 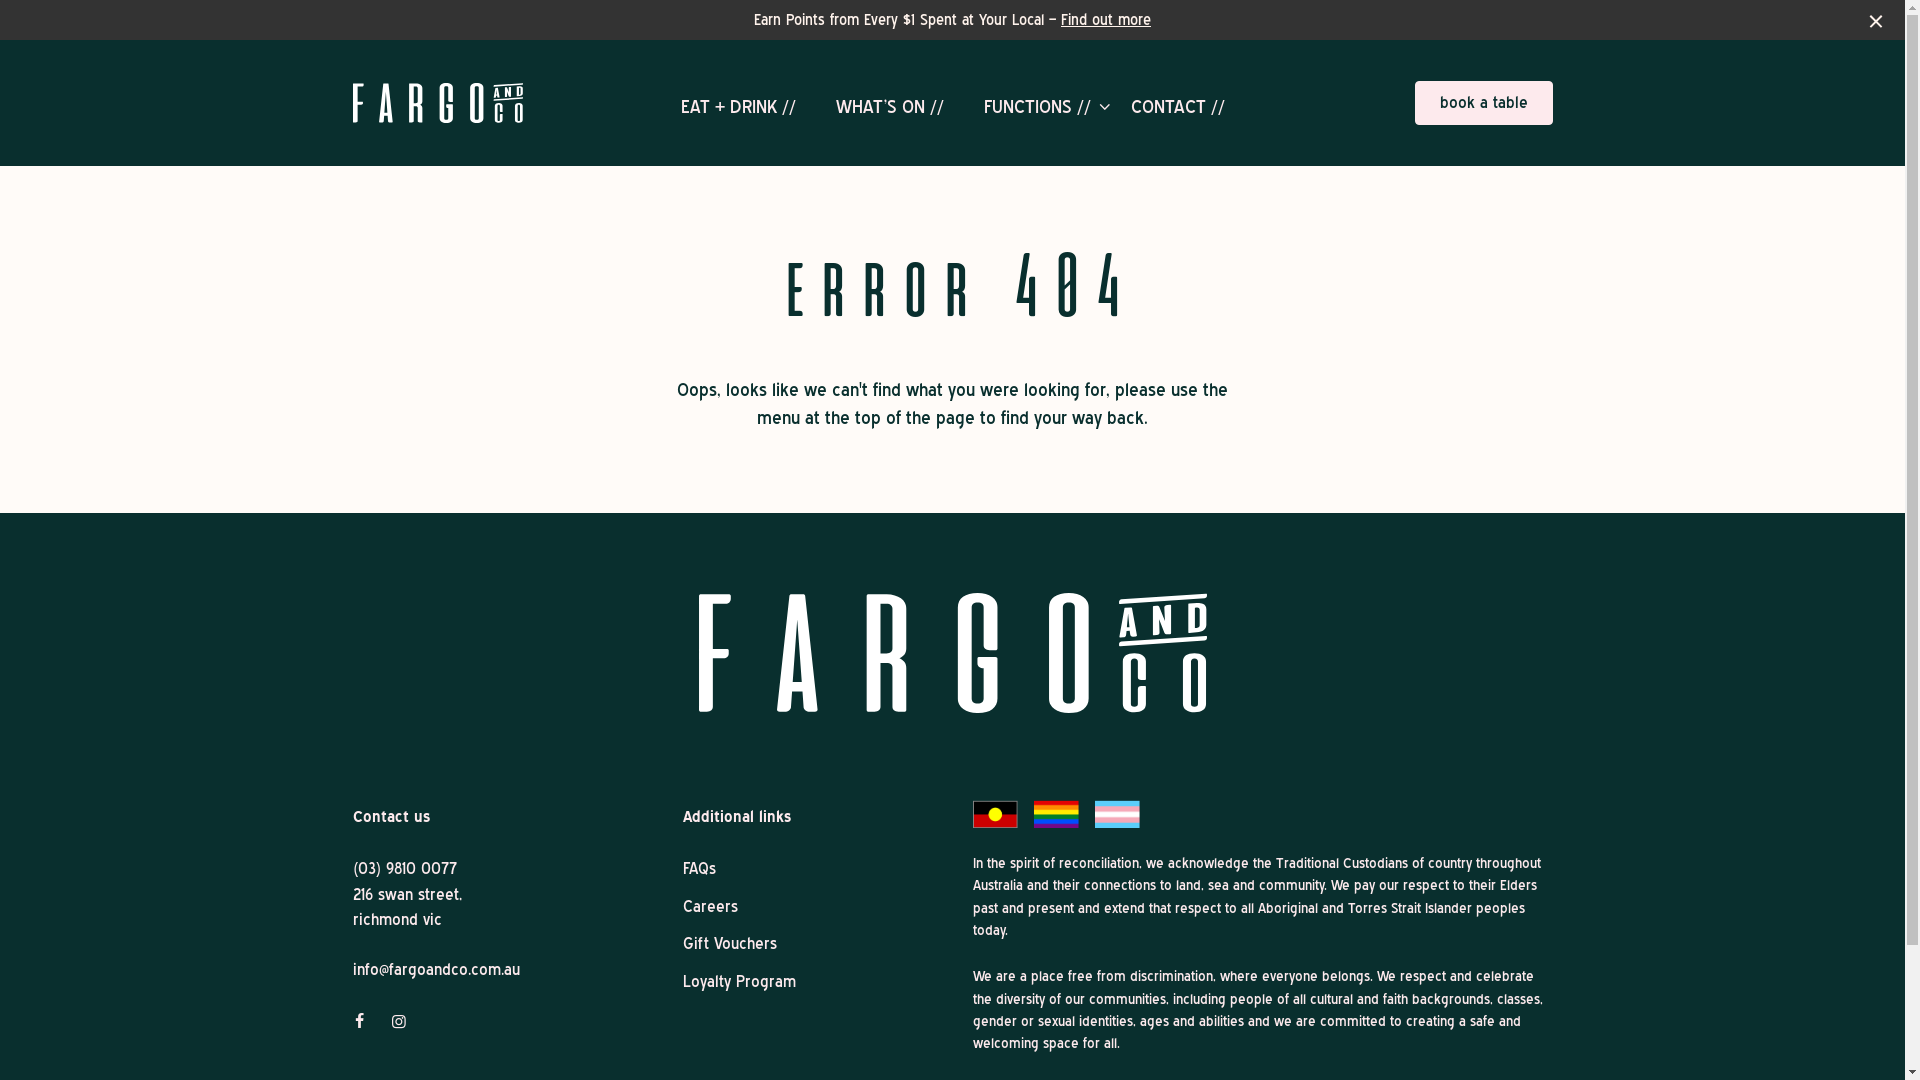 What do you see at coordinates (710, 906) in the screenshot?
I see `Careers` at bounding box center [710, 906].